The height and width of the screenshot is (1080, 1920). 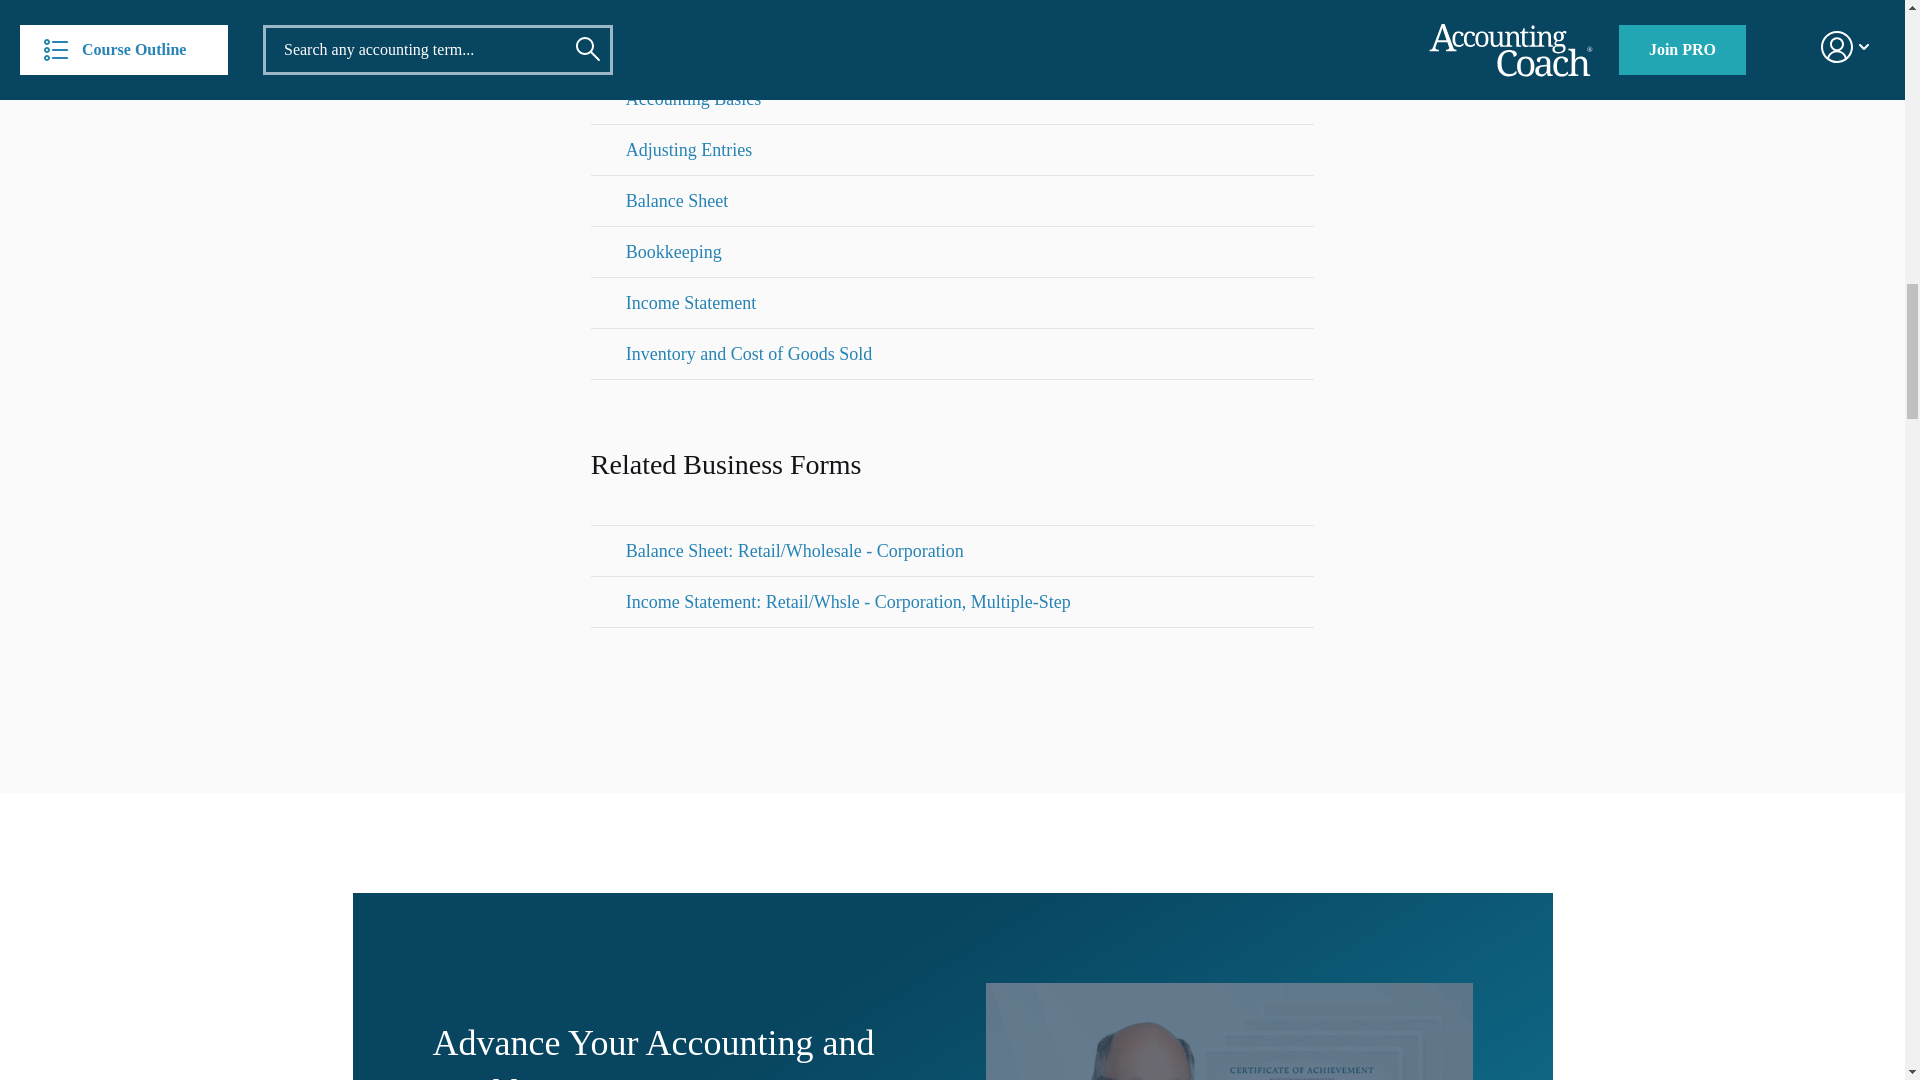 I want to click on Adjusting Entries, so click(x=688, y=150).